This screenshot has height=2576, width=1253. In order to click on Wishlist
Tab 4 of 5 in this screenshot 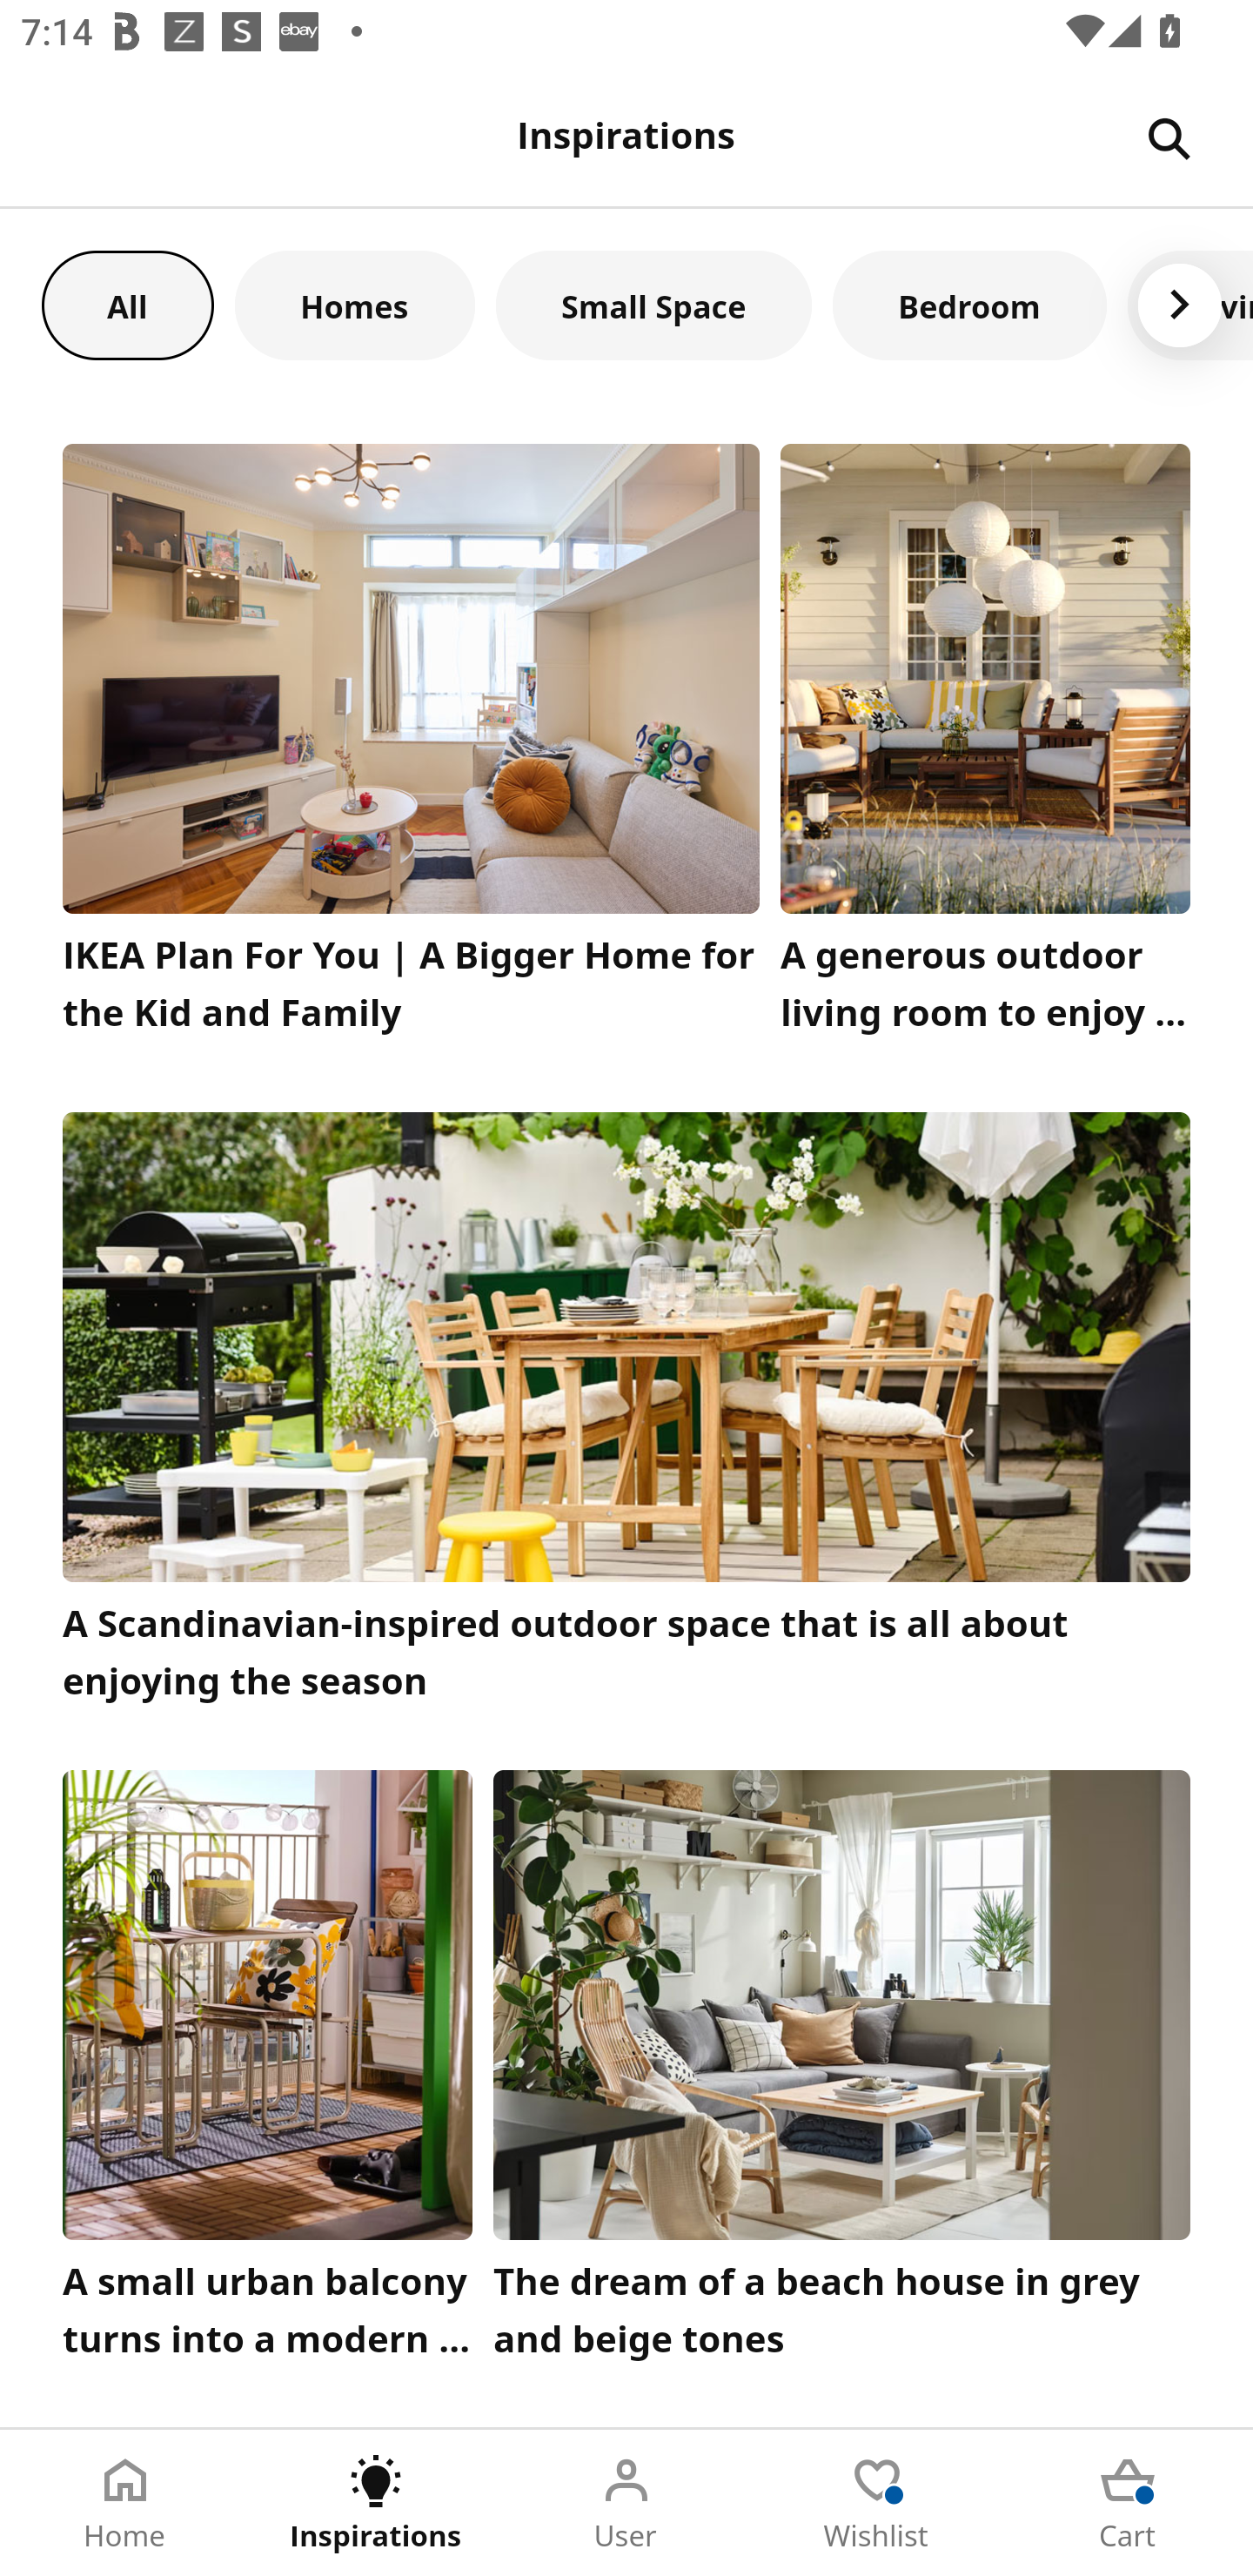, I will do `click(877, 2503)`.